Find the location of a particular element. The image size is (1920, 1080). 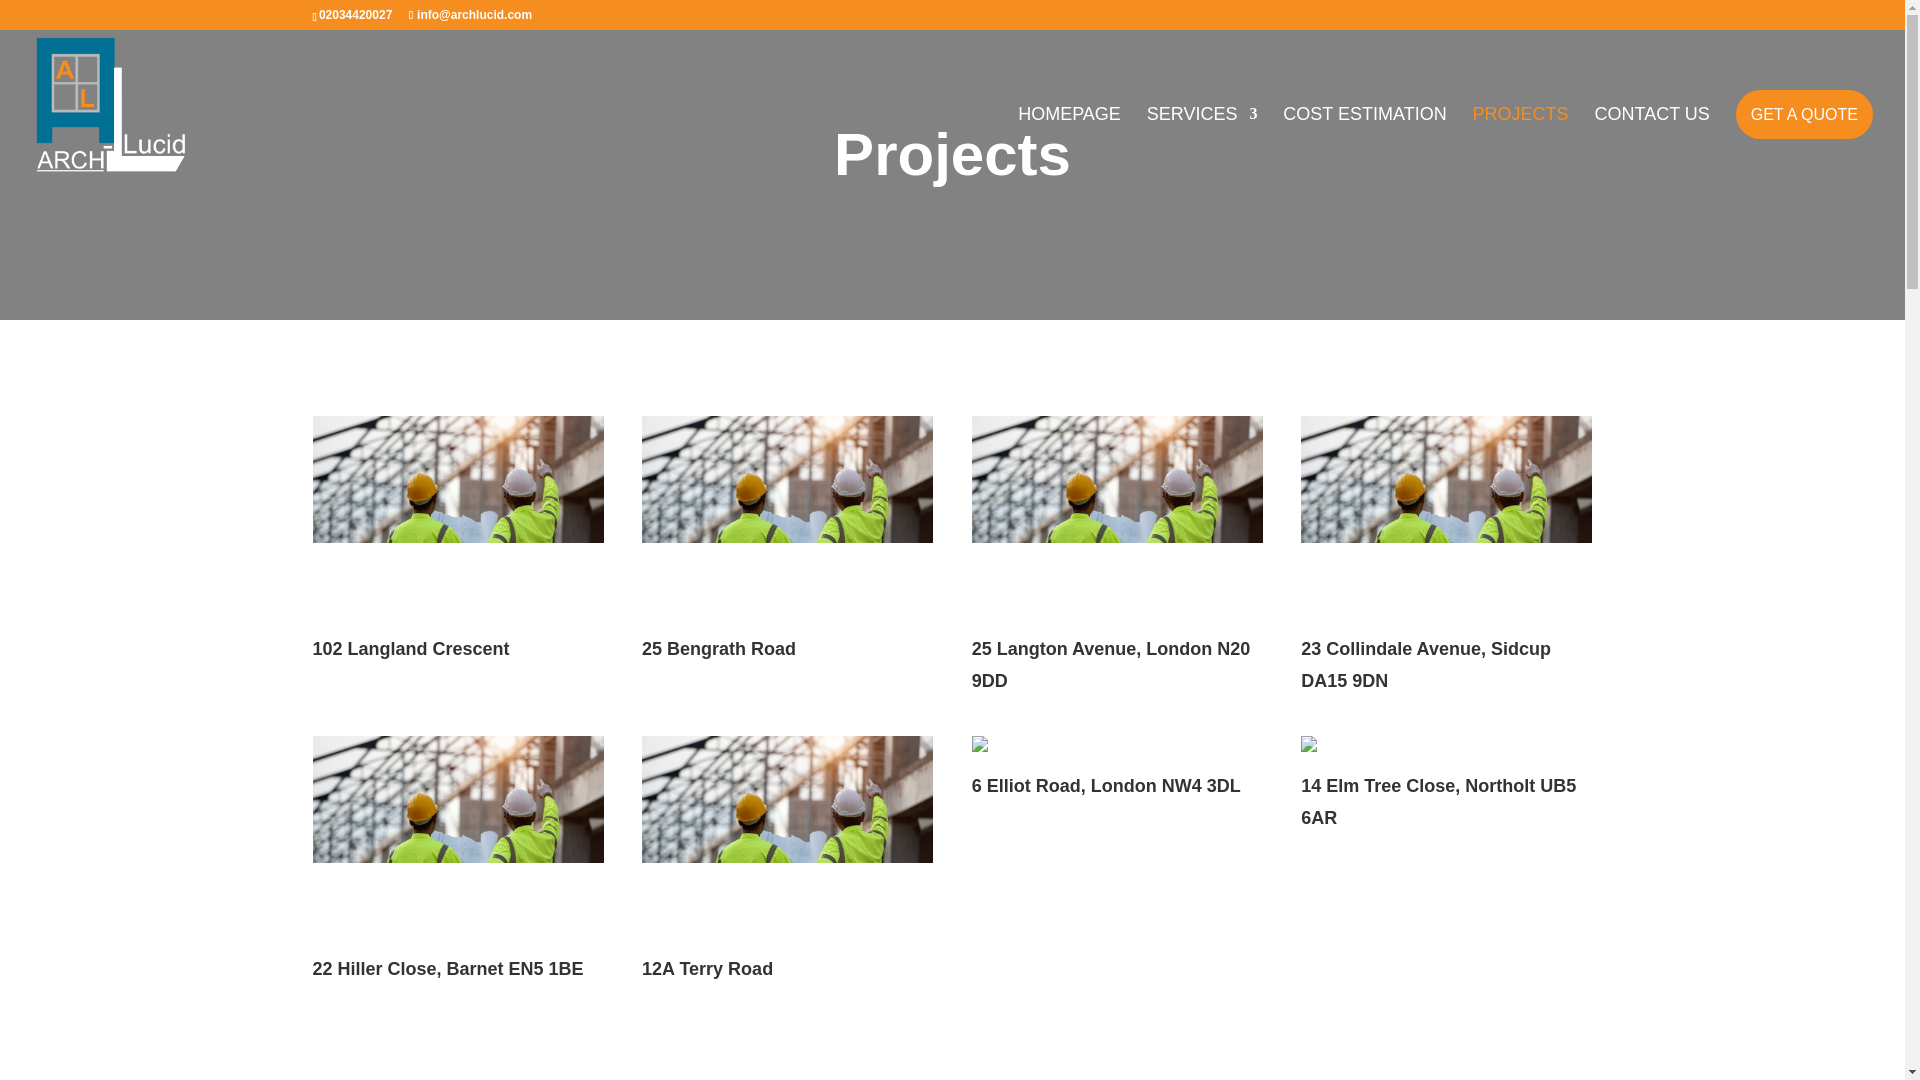

102 Langland Crescent is located at coordinates (410, 648).